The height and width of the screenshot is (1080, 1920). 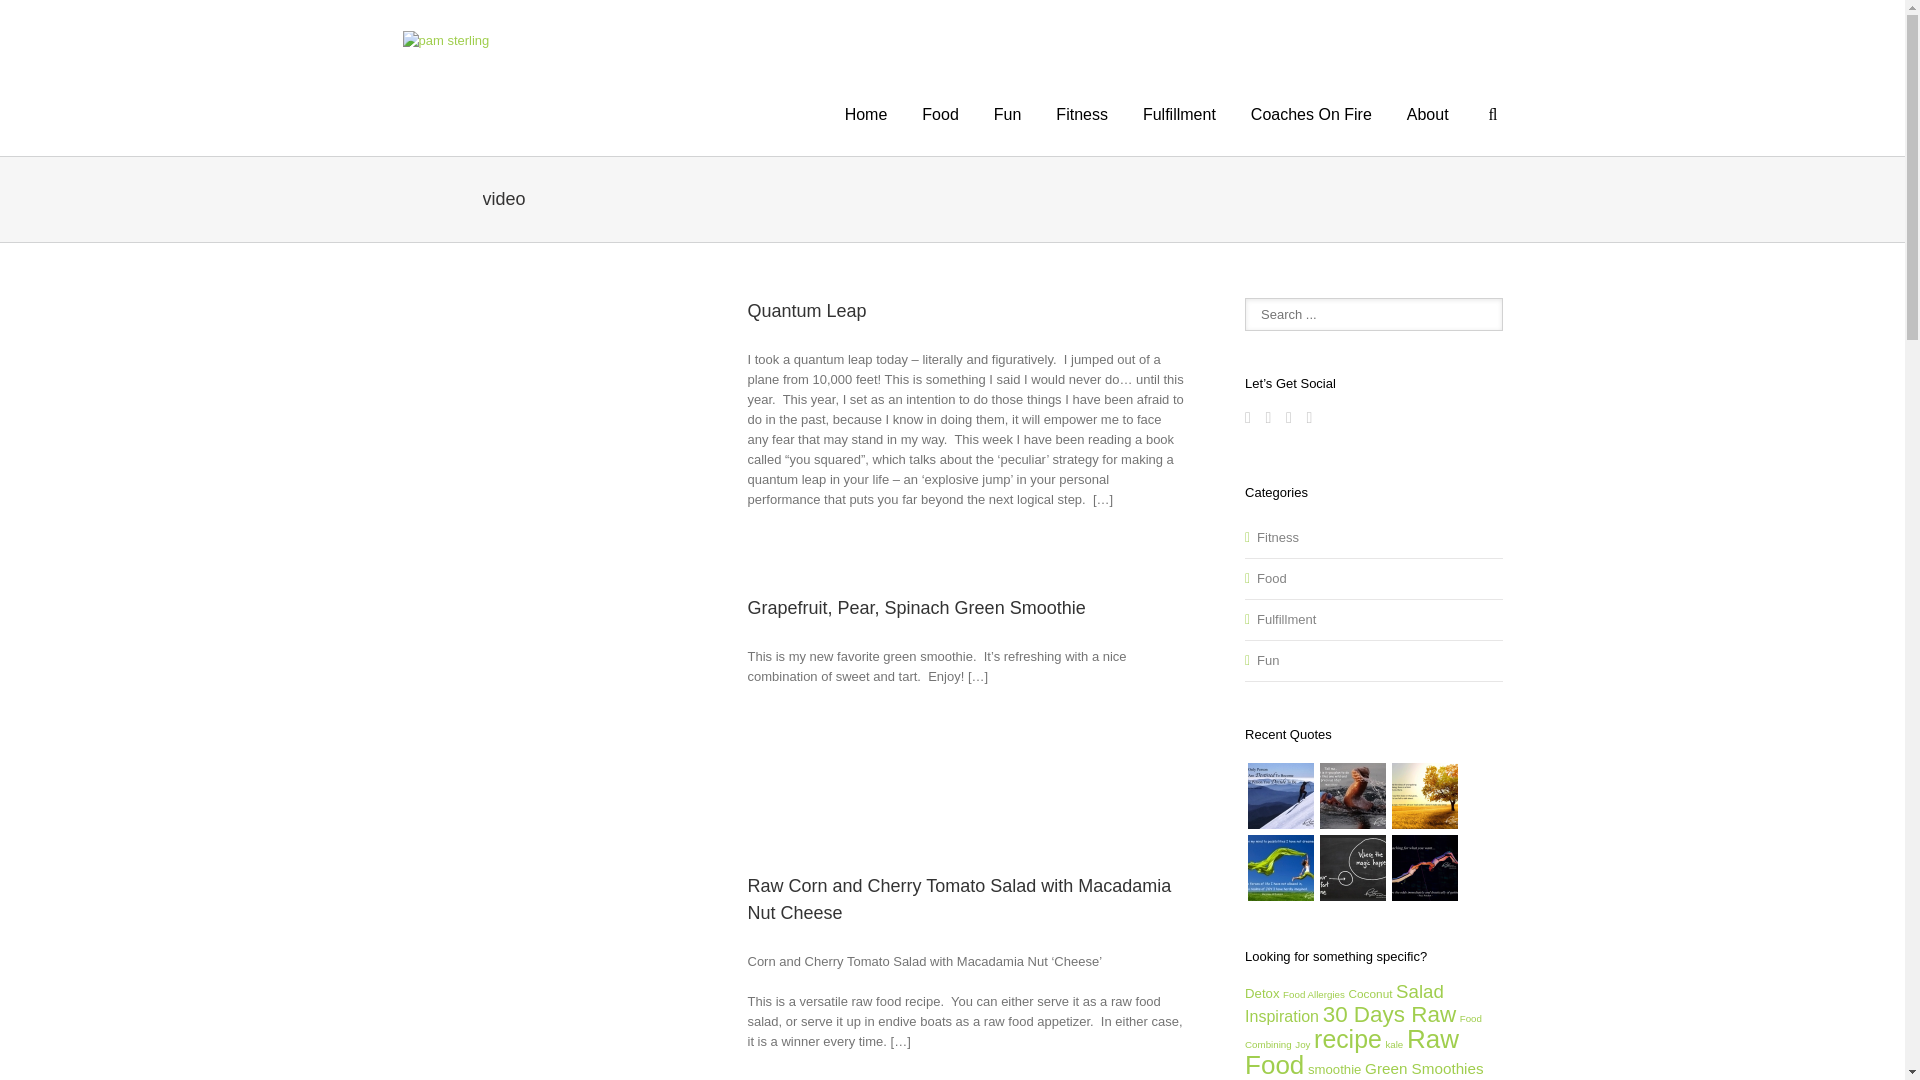 What do you see at coordinates (1312, 112) in the screenshot?
I see `Coaches On Fire` at bounding box center [1312, 112].